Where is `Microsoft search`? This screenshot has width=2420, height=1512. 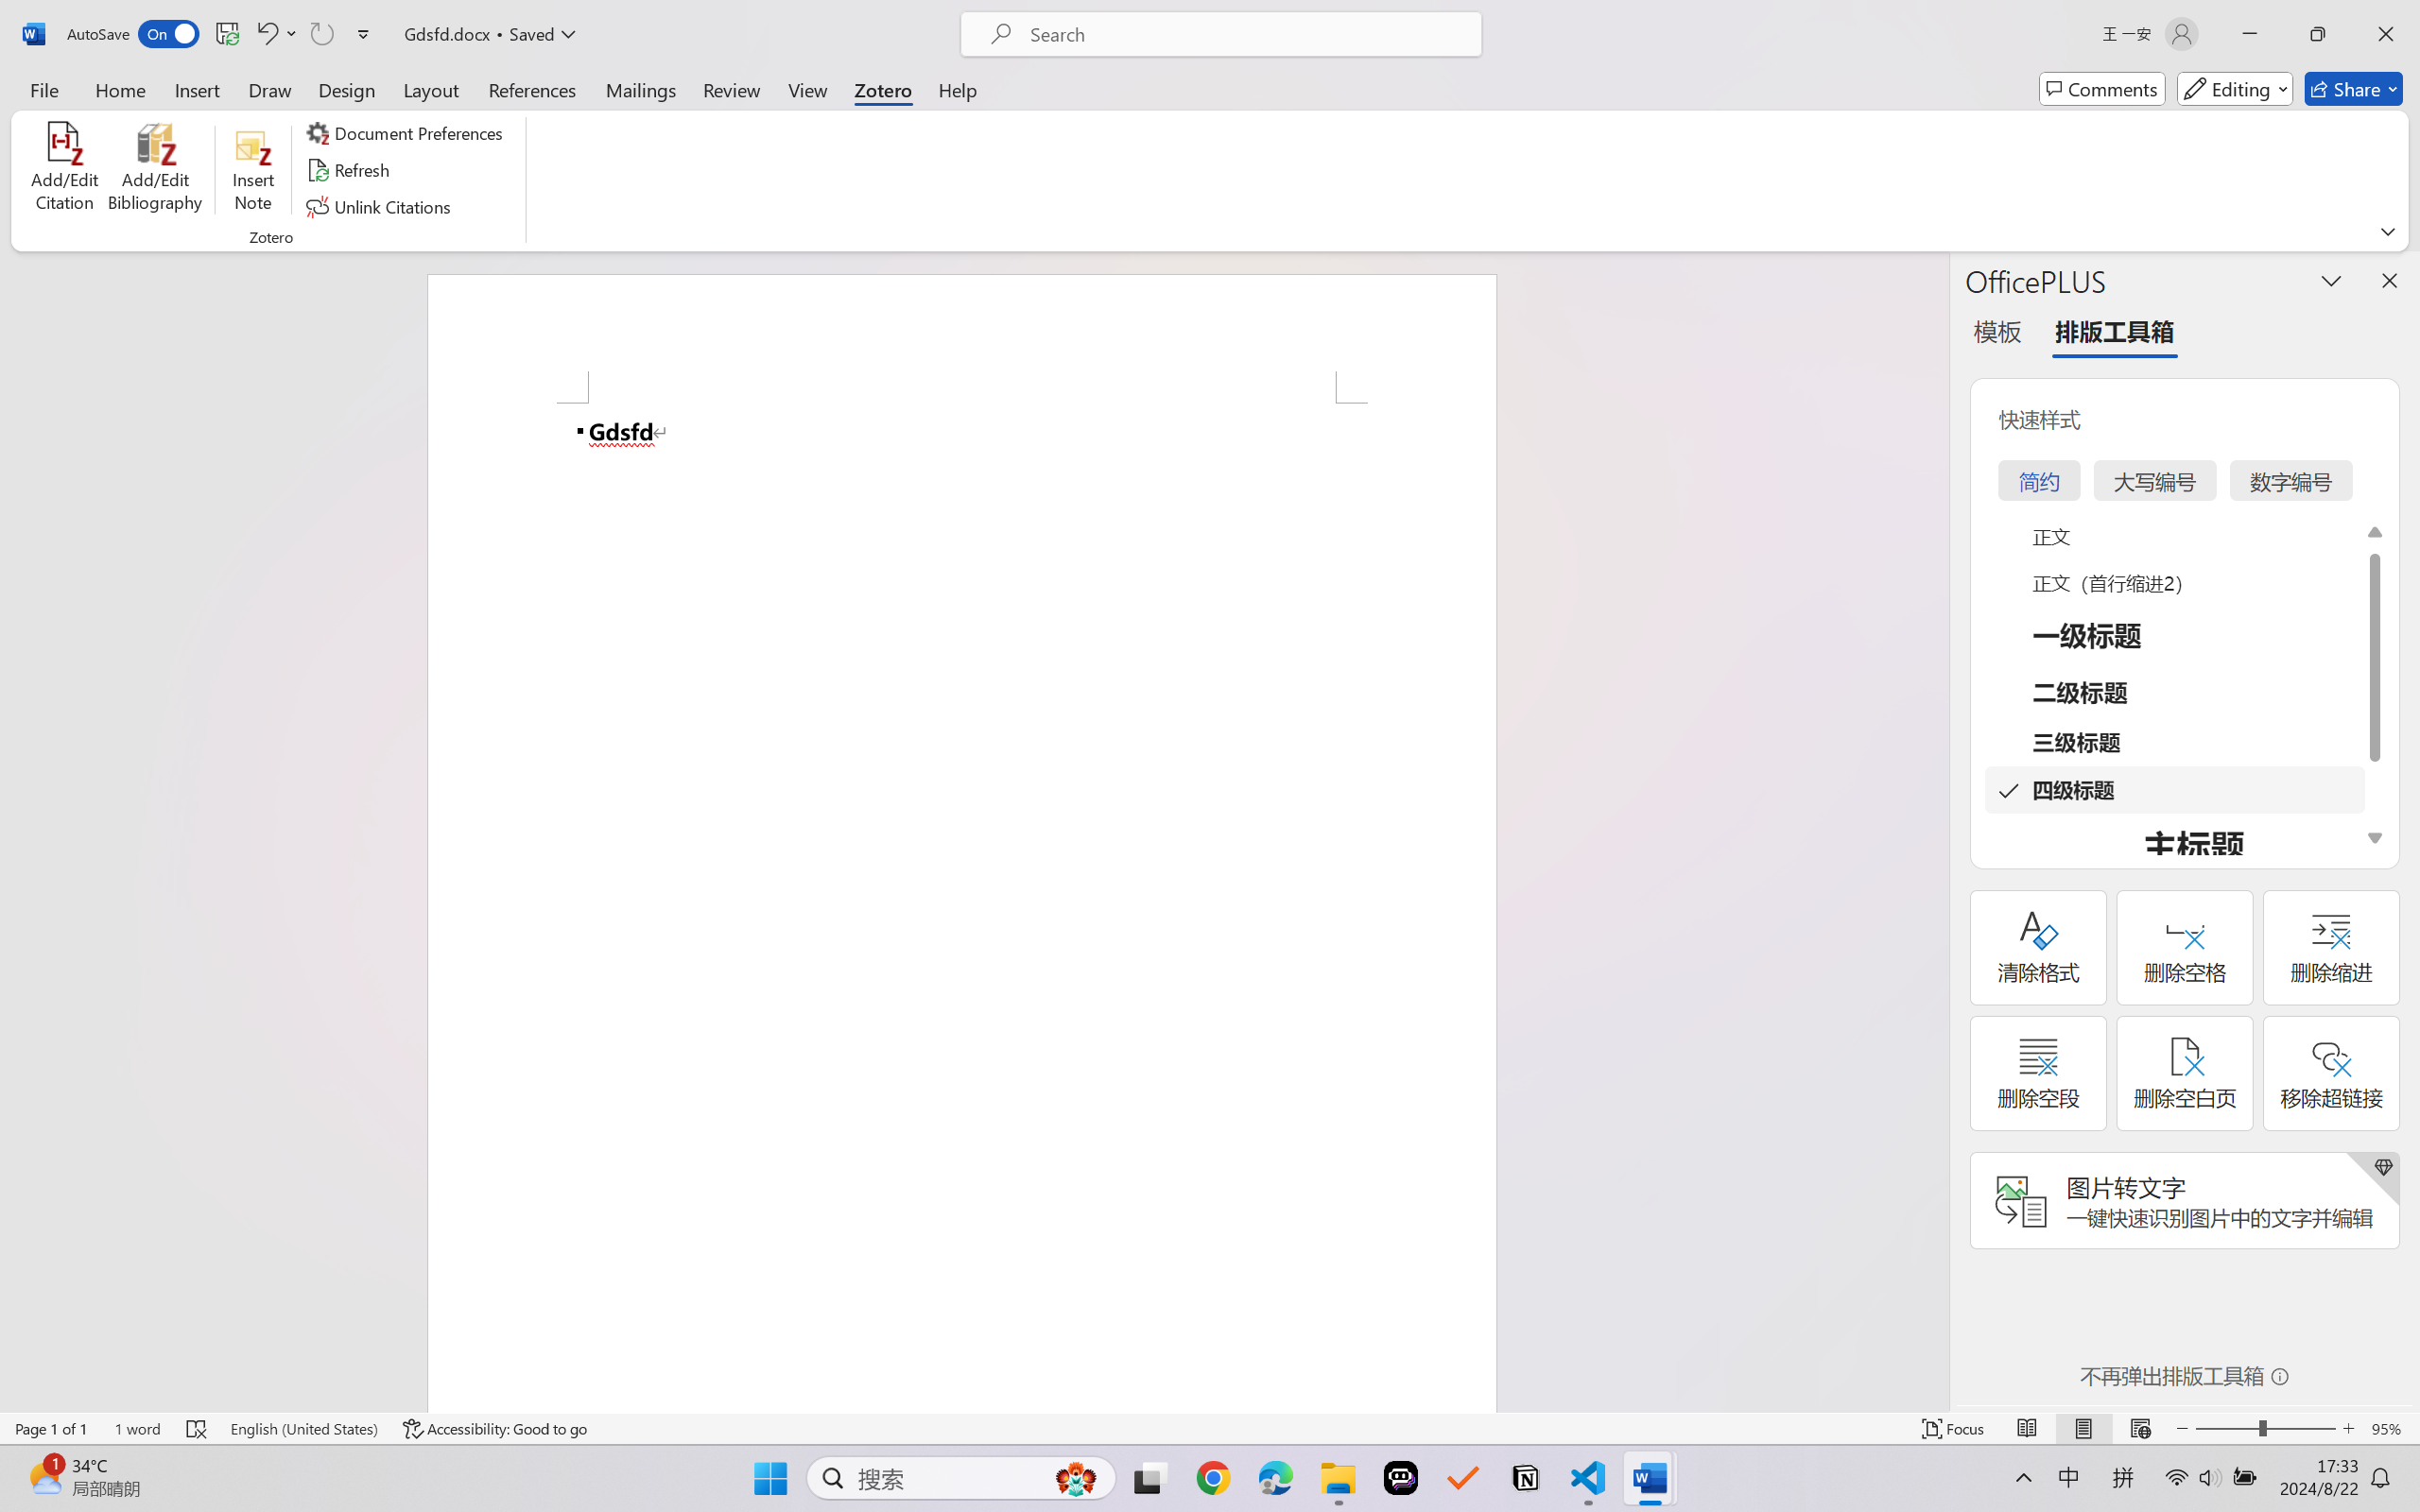 Microsoft search is located at coordinates (1246, 34).